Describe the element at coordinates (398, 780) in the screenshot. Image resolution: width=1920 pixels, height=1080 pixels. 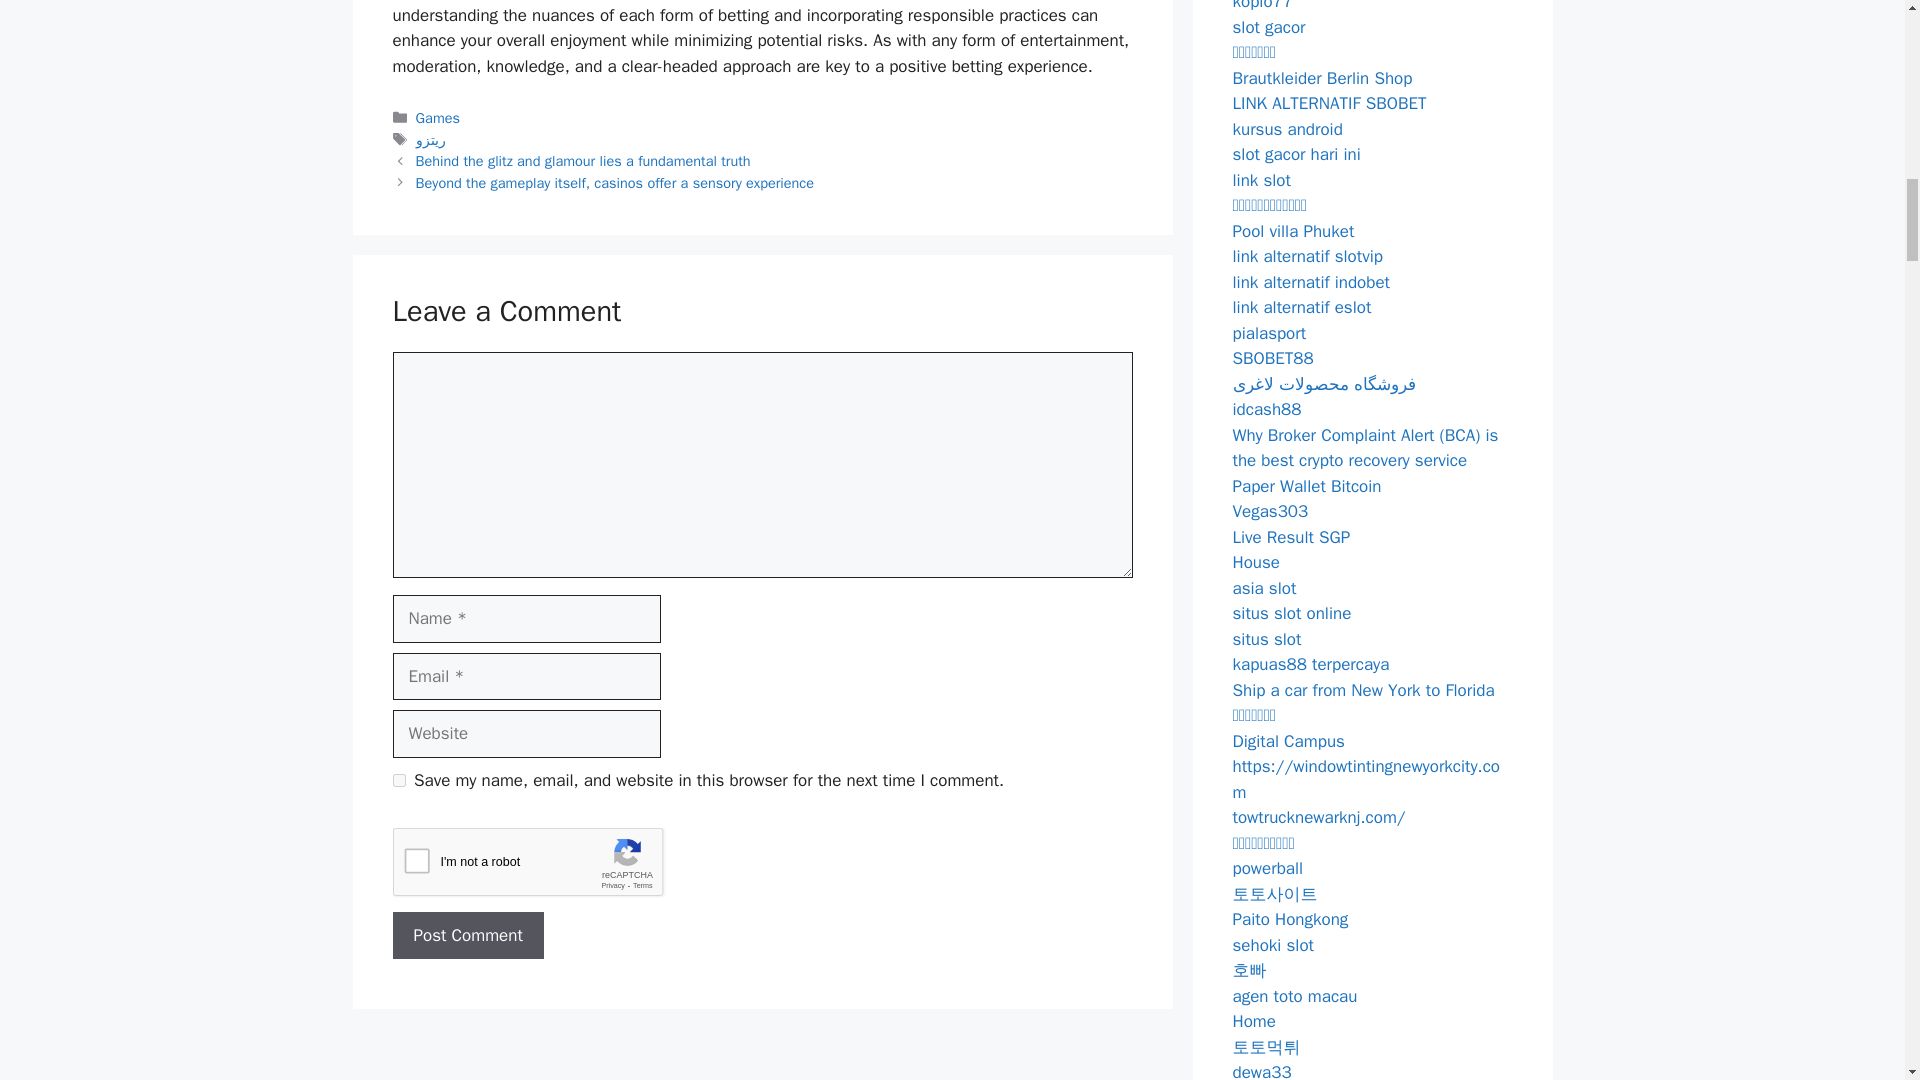
I see `yes` at that location.